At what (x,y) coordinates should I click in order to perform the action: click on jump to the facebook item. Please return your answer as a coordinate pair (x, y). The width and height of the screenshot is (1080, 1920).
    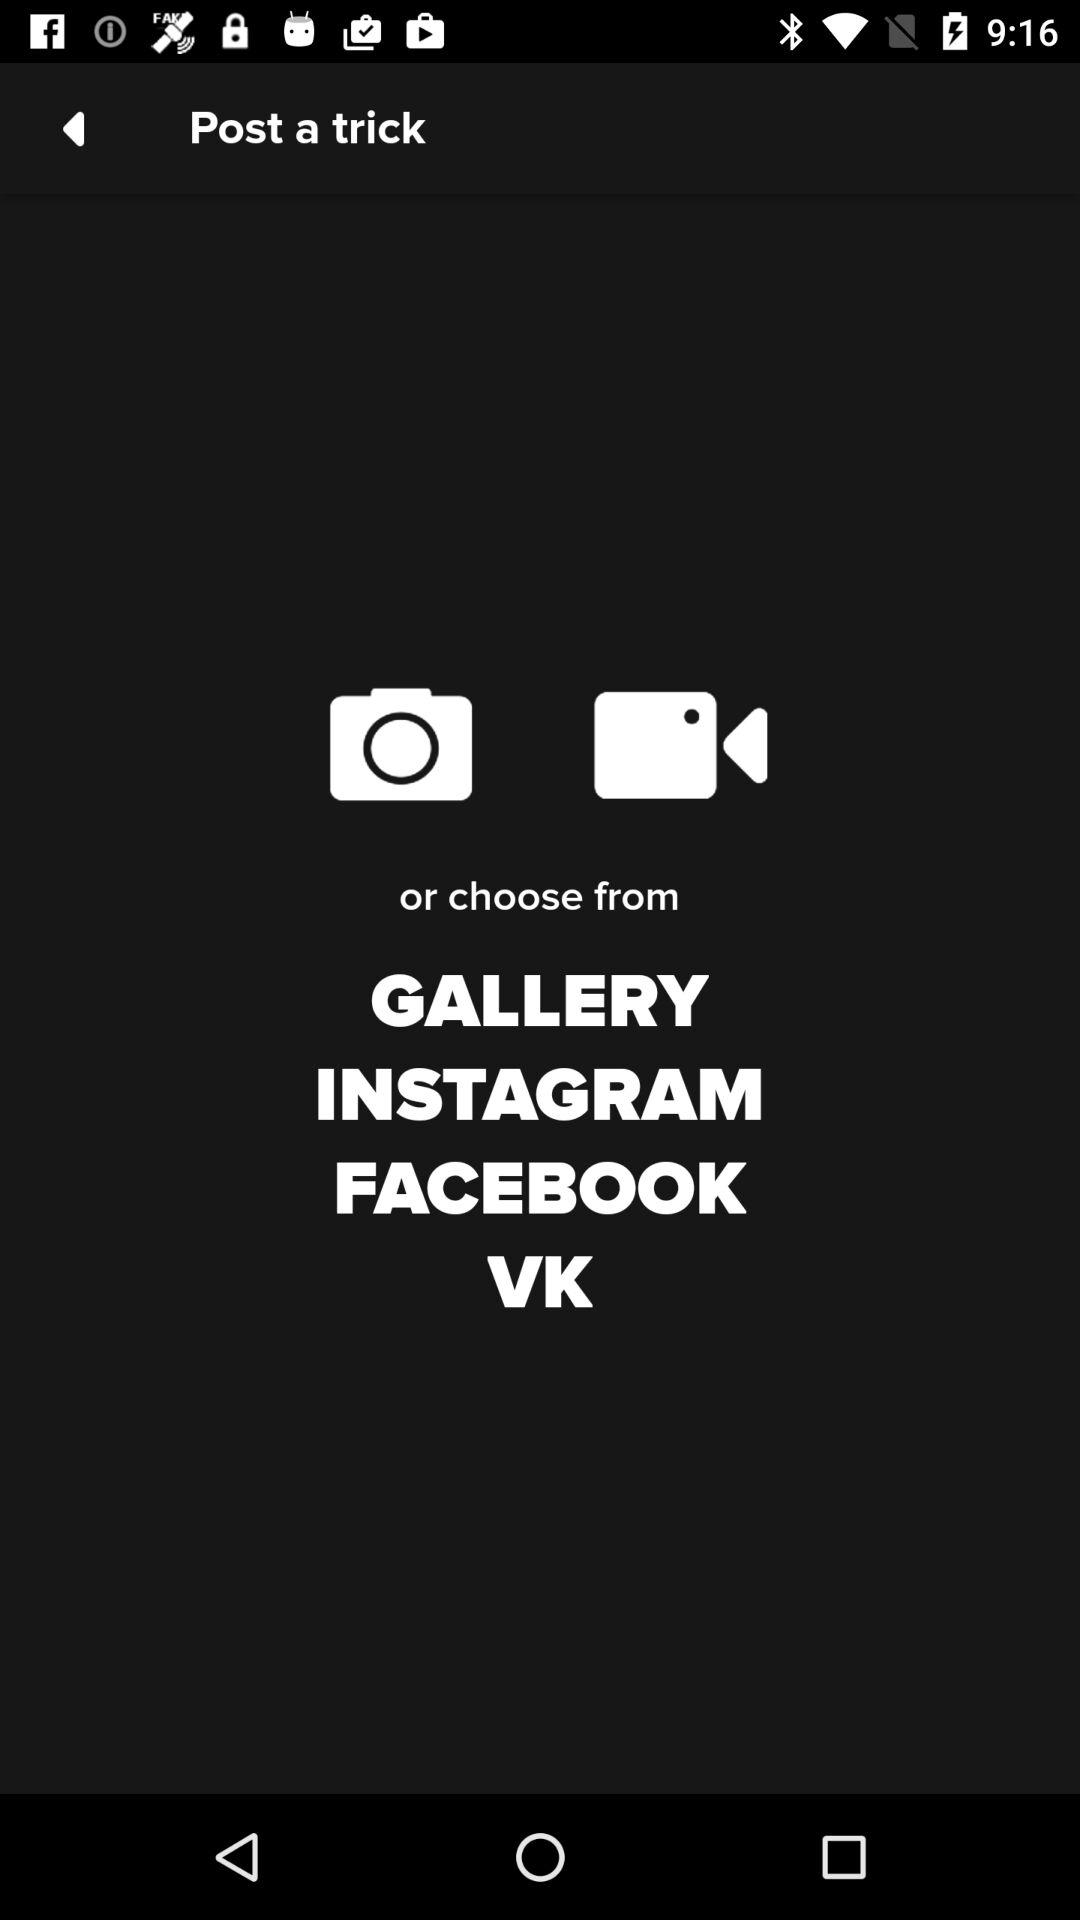
    Looking at the image, I should click on (540, 1190).